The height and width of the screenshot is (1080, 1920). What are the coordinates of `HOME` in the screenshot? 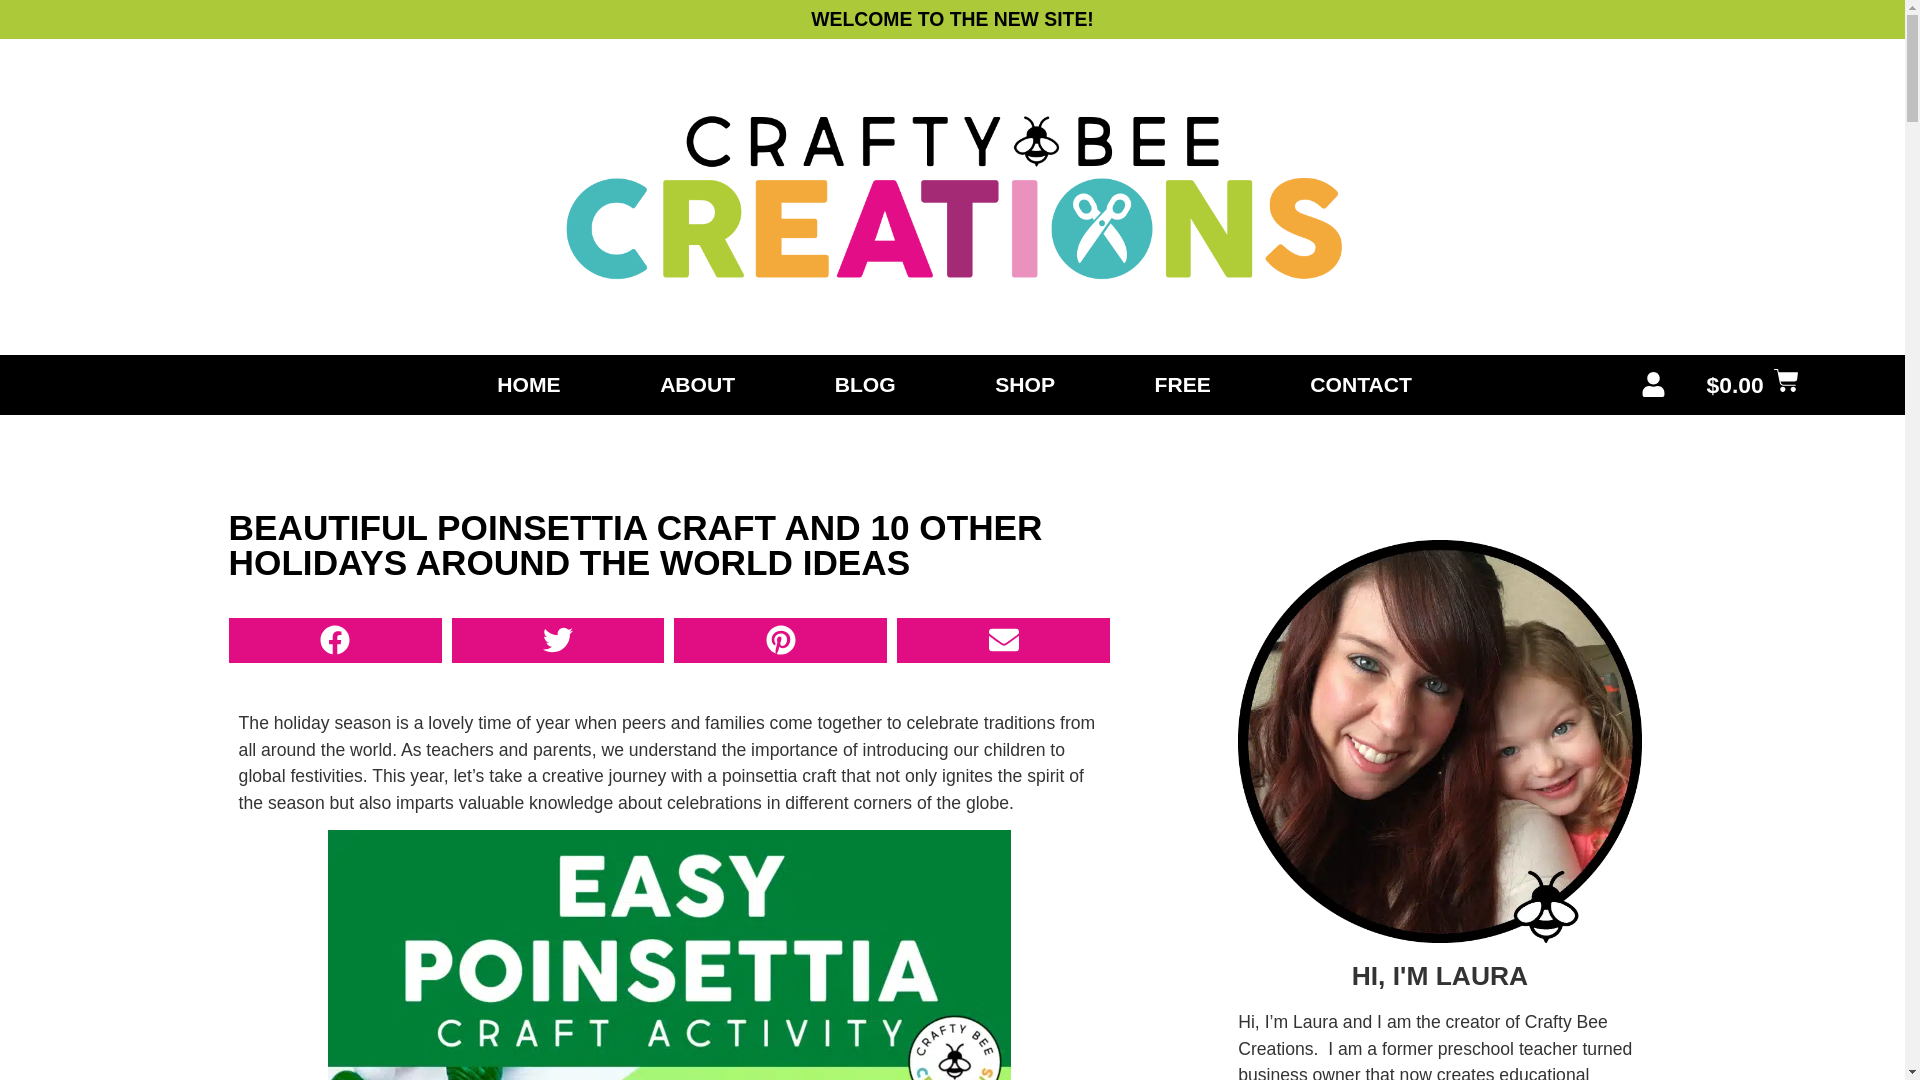 It's located at (528, 384).